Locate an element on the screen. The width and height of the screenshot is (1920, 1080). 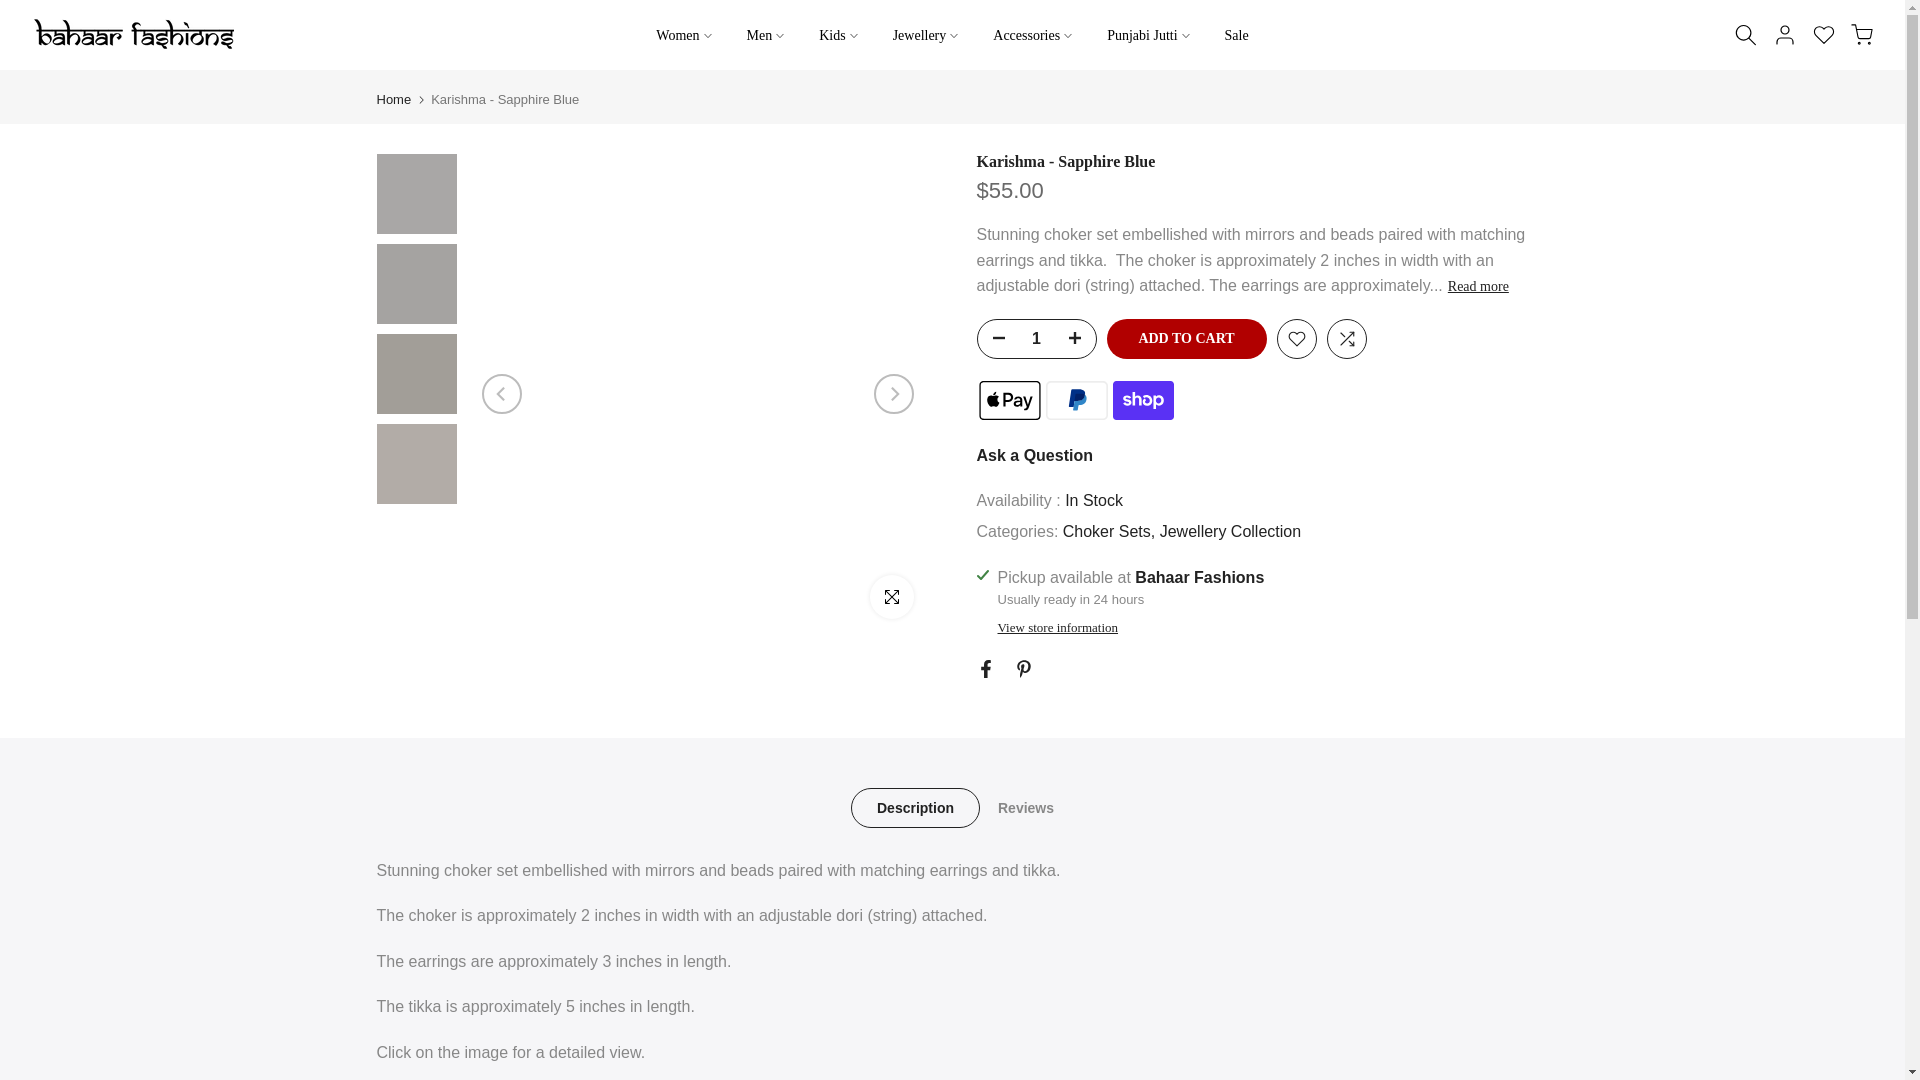
Men is located at coordinates (766, 35).